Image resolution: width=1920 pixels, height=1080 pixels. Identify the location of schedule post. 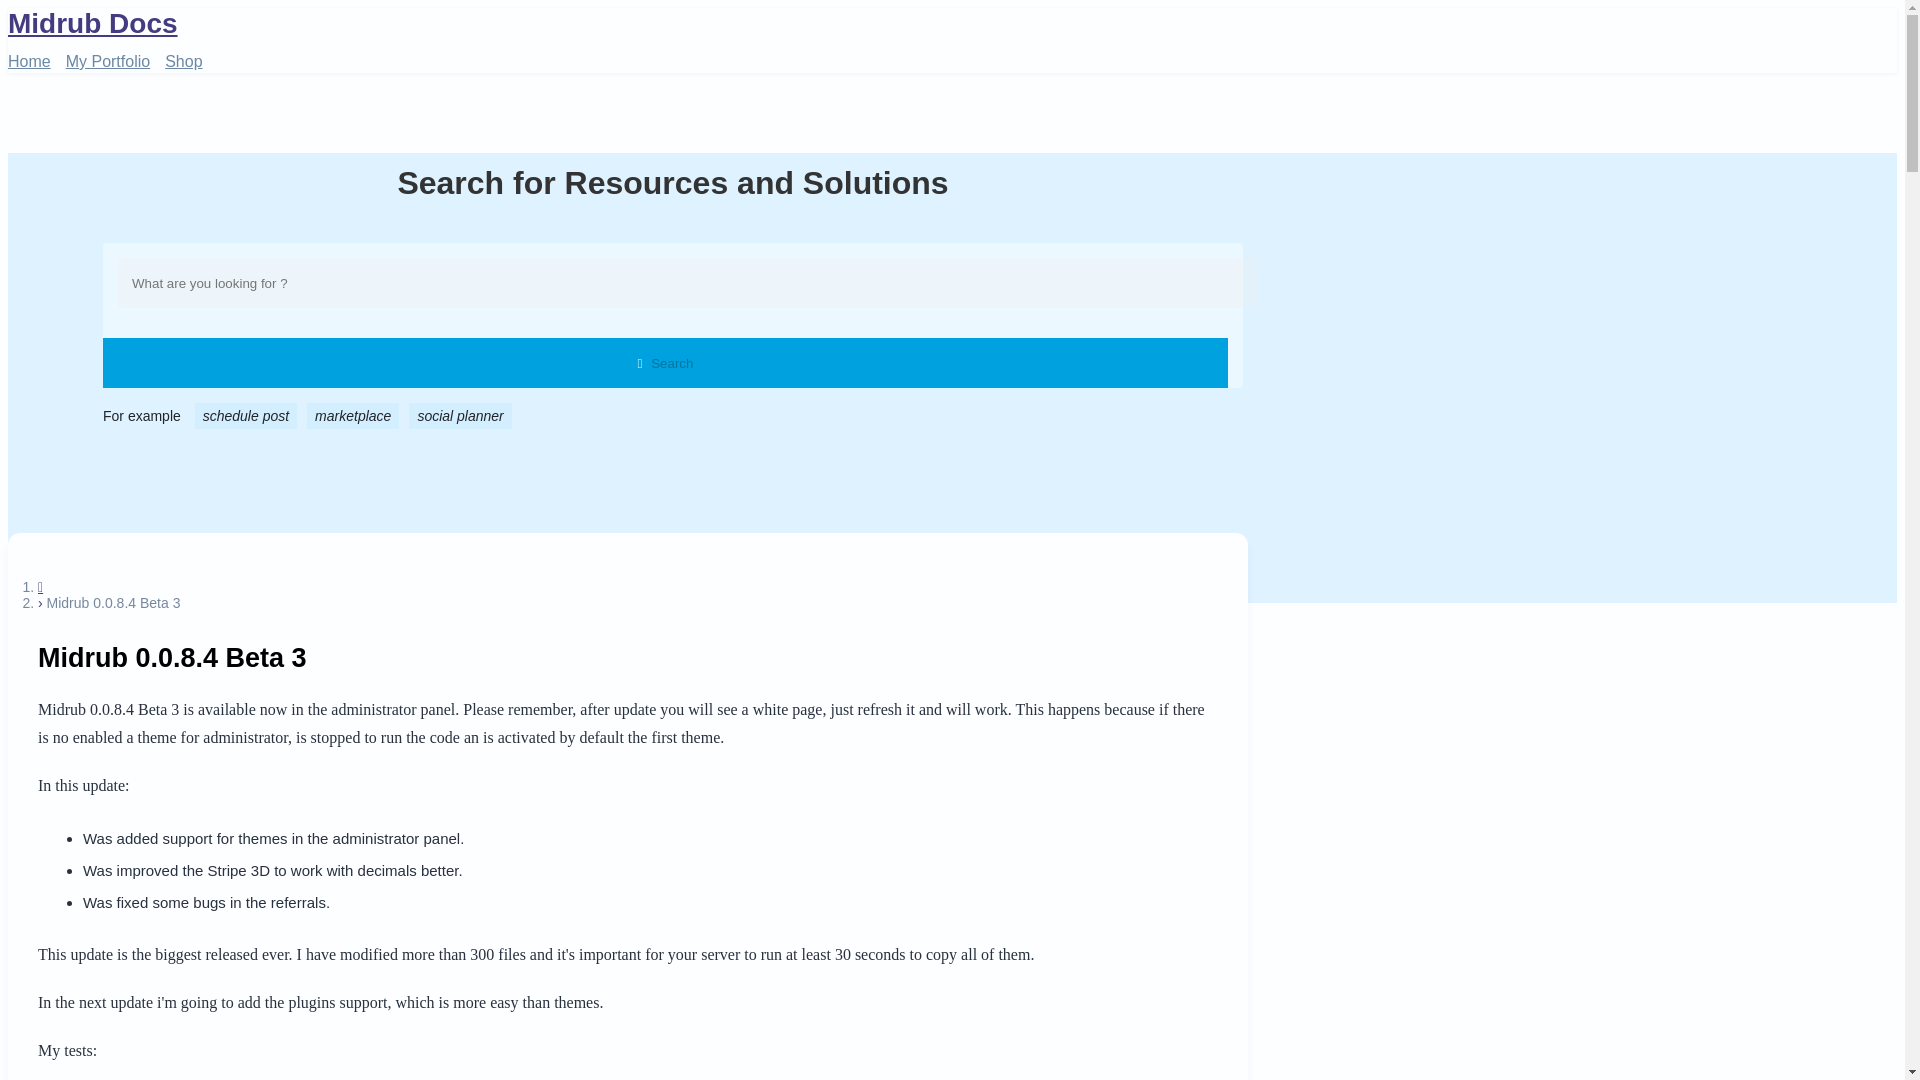
(246, 415).